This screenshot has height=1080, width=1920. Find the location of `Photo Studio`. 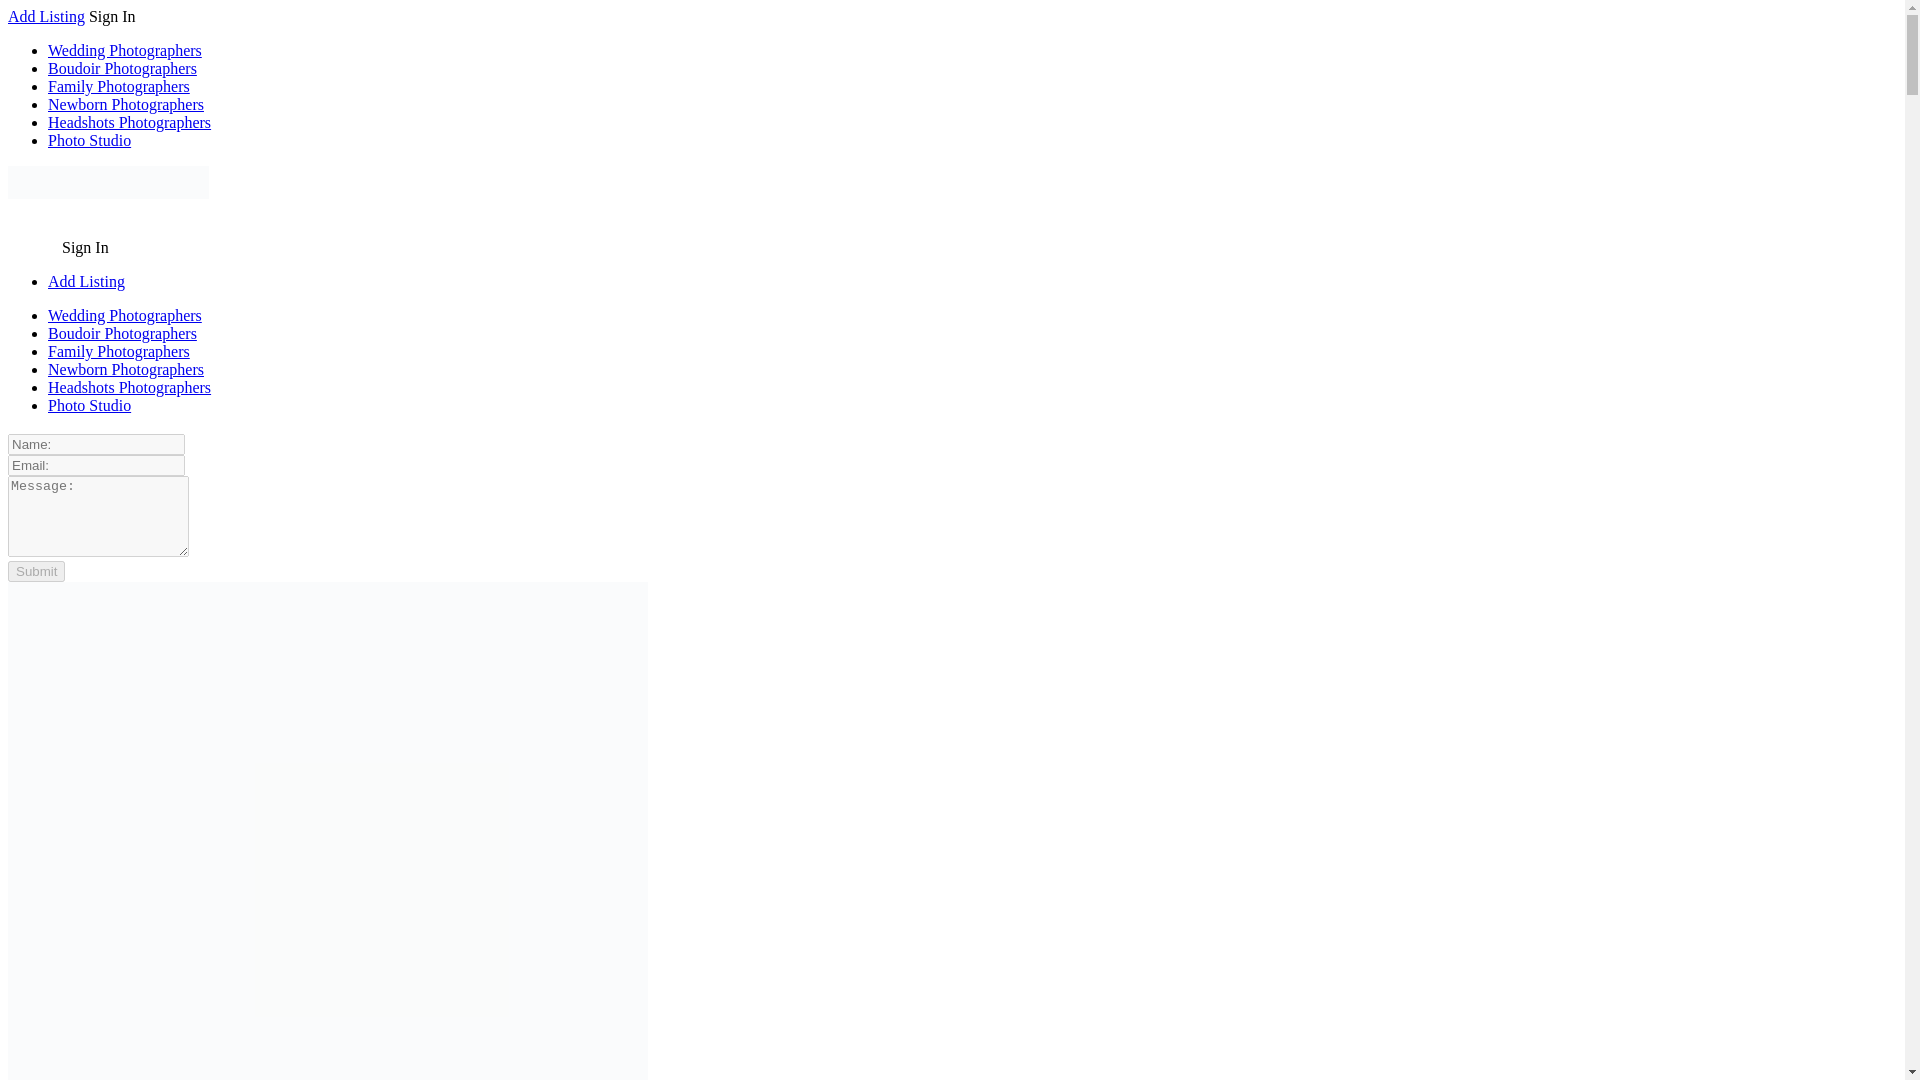

Photo Studio is located at coordinates (89, 405).